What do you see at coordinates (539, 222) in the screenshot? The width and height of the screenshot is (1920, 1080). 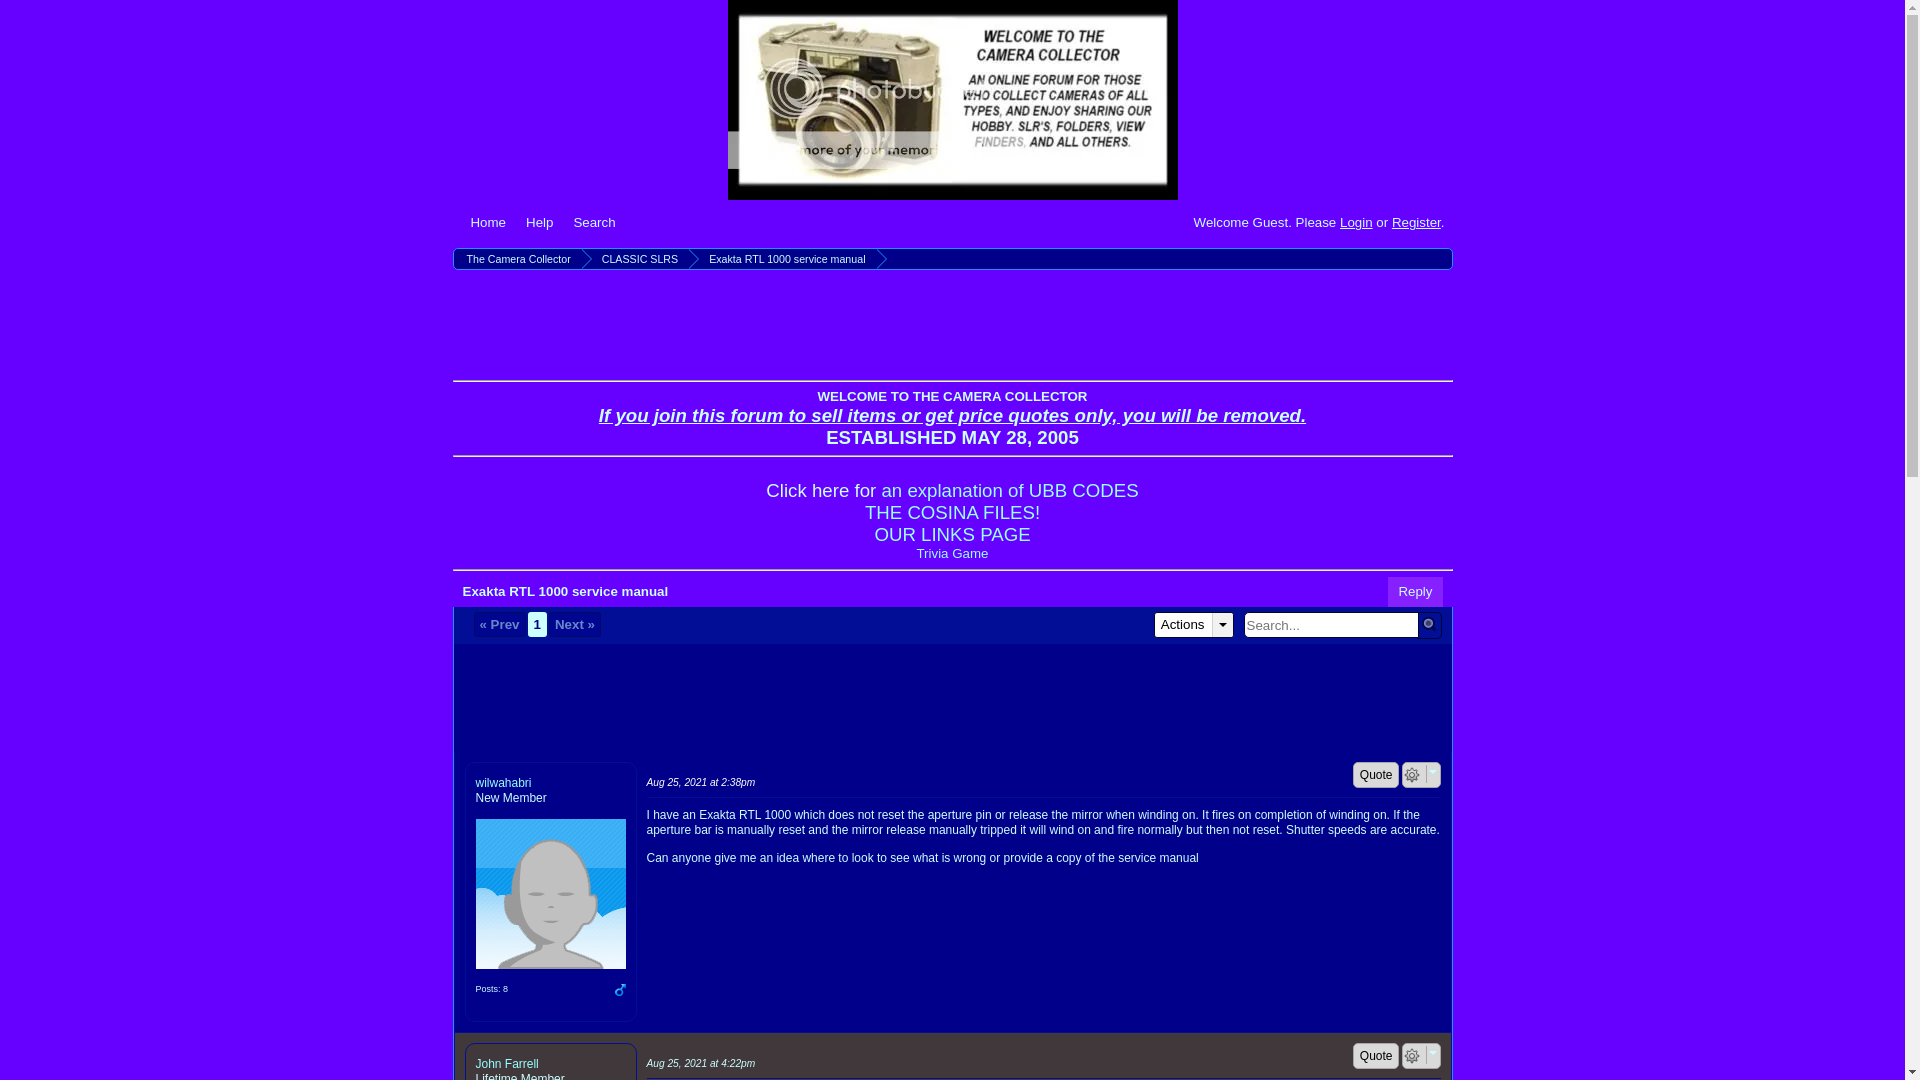 I see `Help` at bounding box center [539, 222].